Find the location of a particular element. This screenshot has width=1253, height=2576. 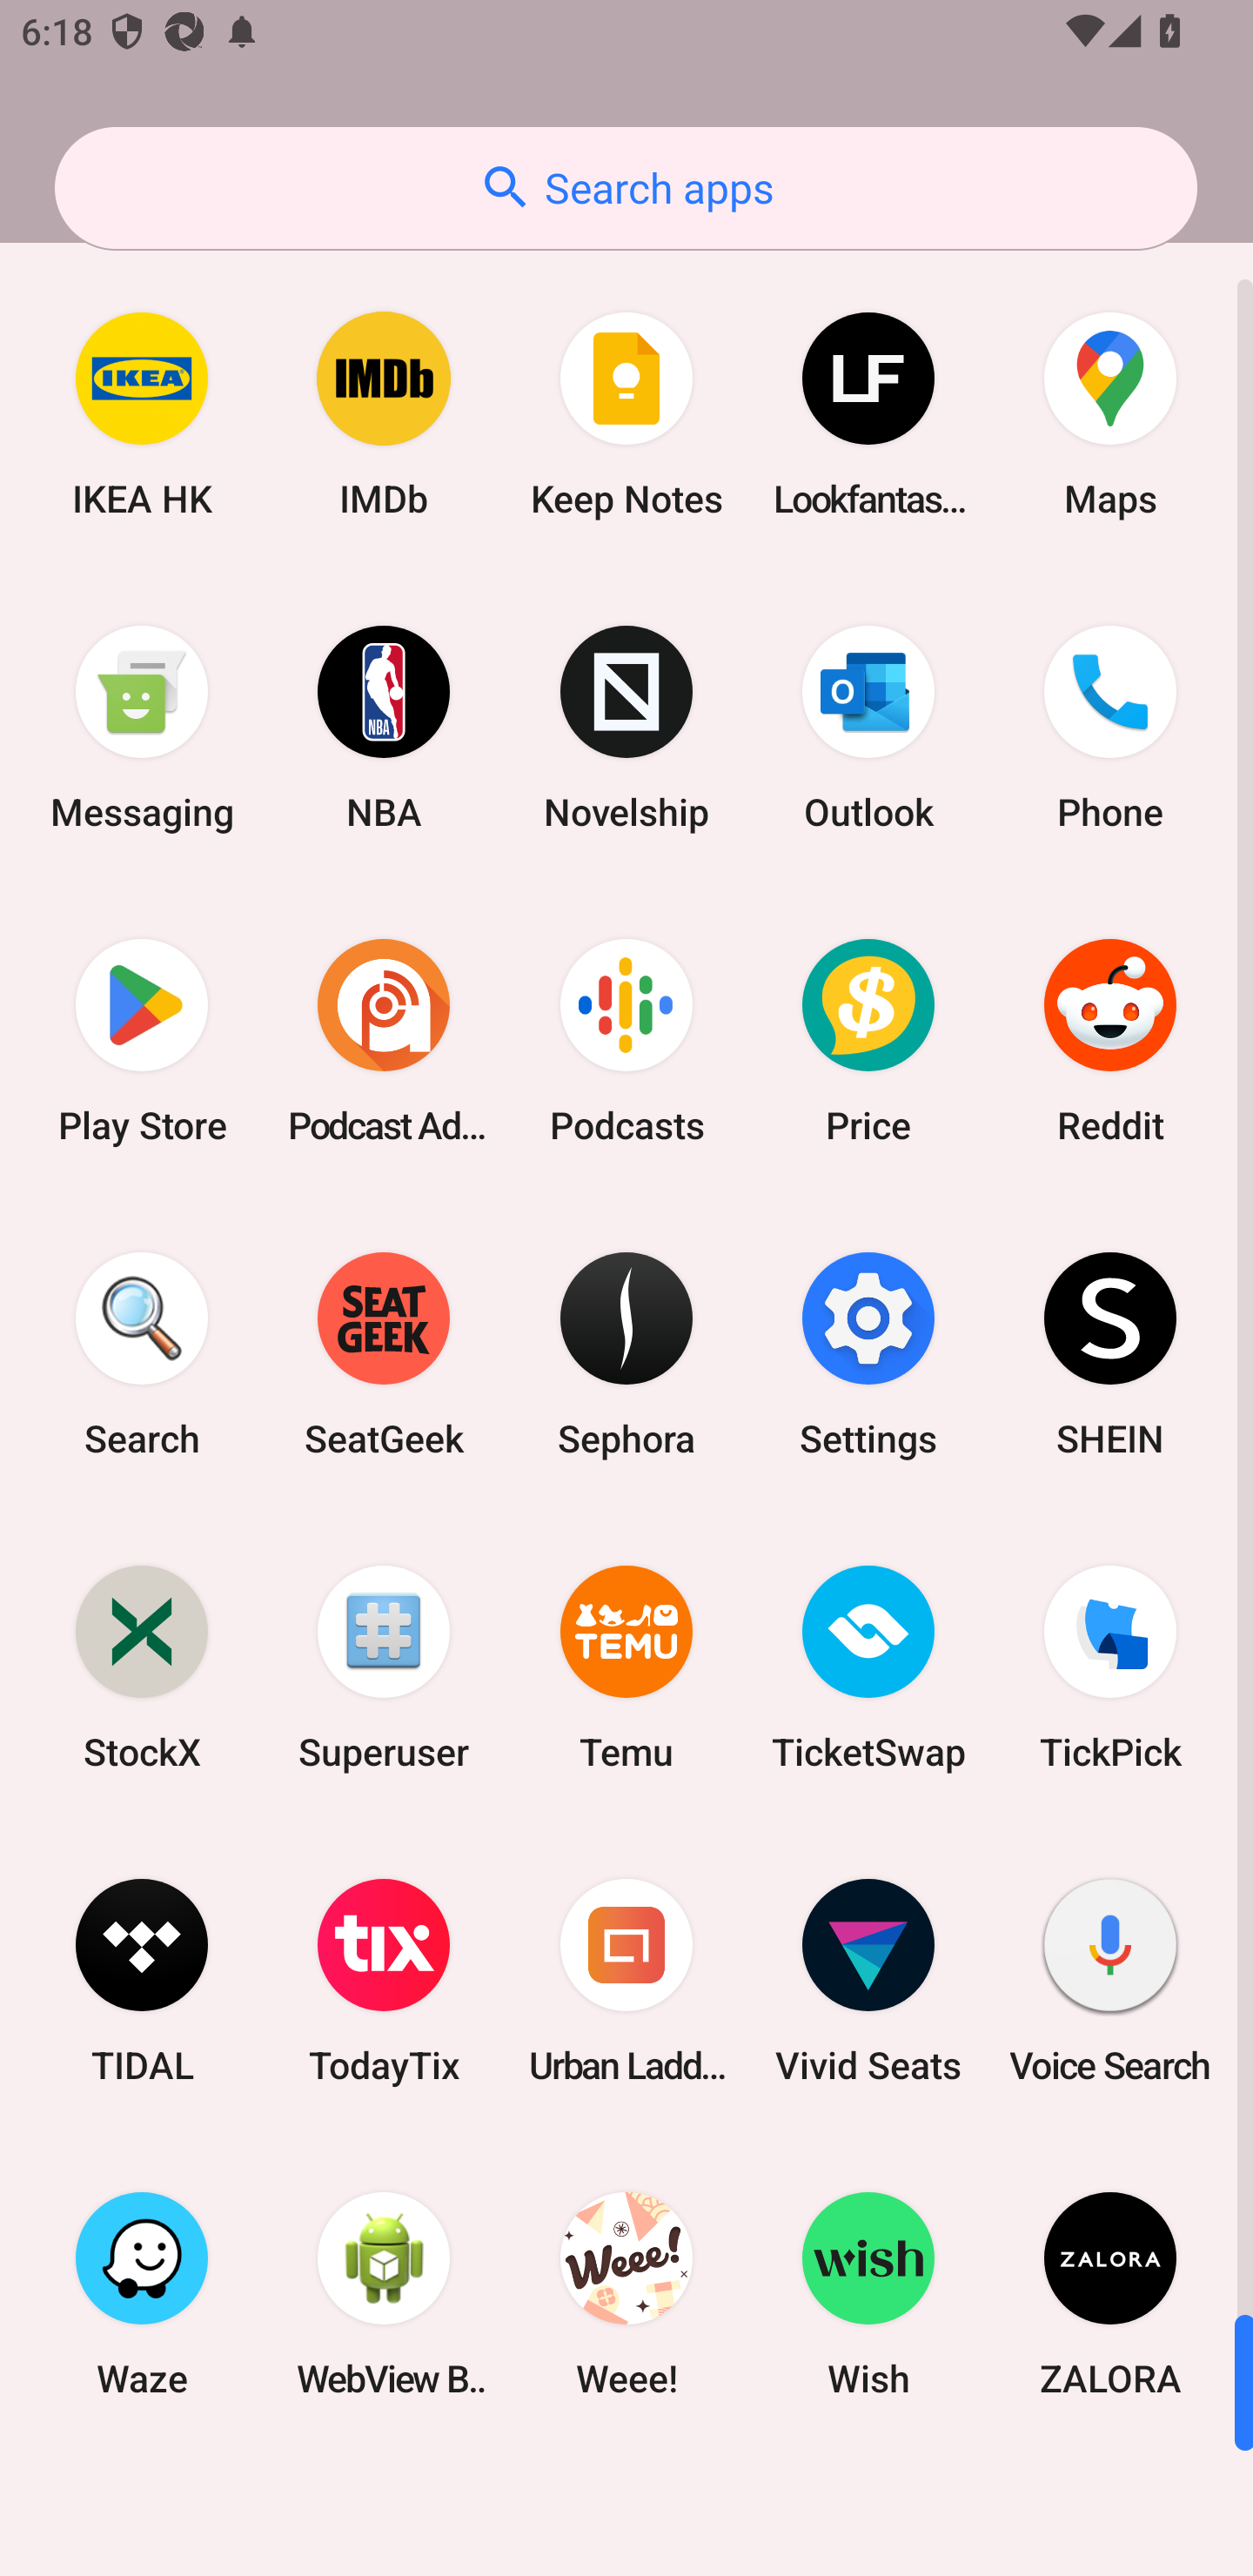

NBA is located at coordinates (384, 728).